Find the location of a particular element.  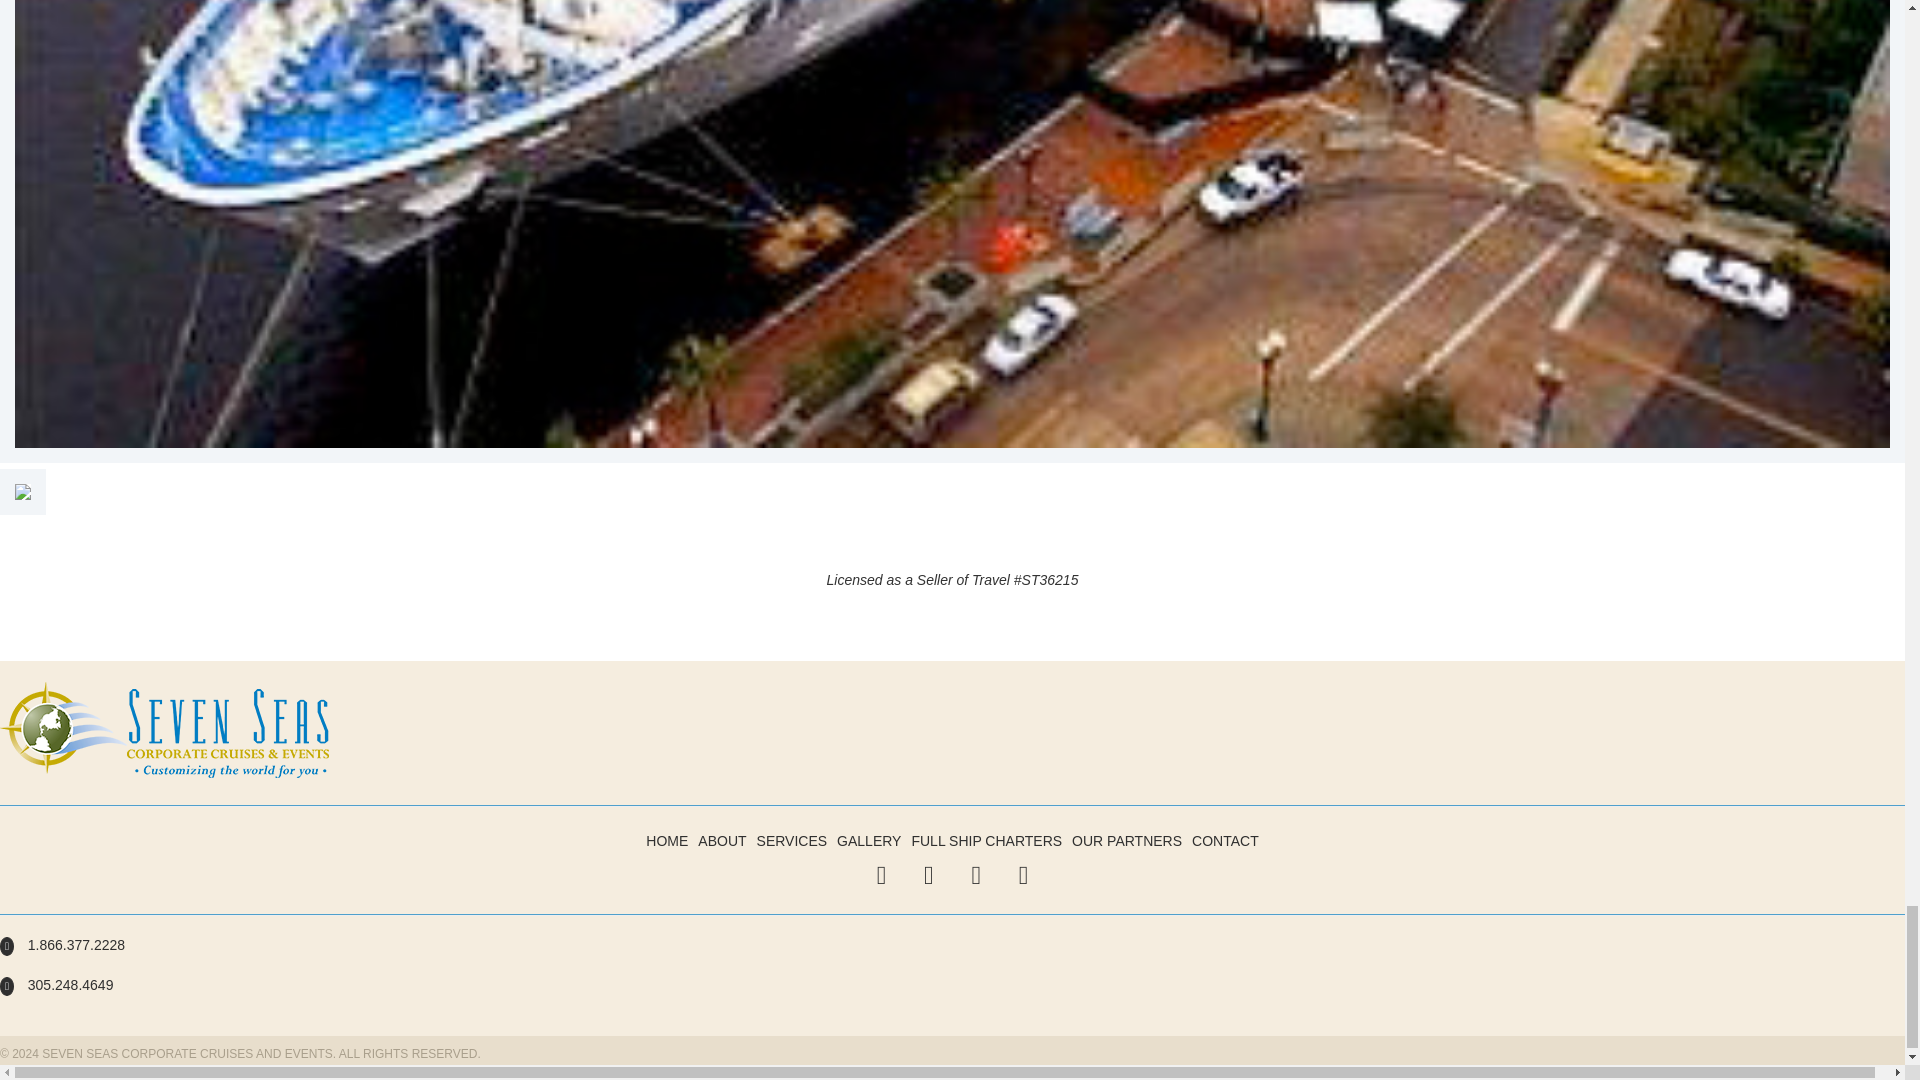

Check our videos on YouTube is located at coordinates (1023, 876).